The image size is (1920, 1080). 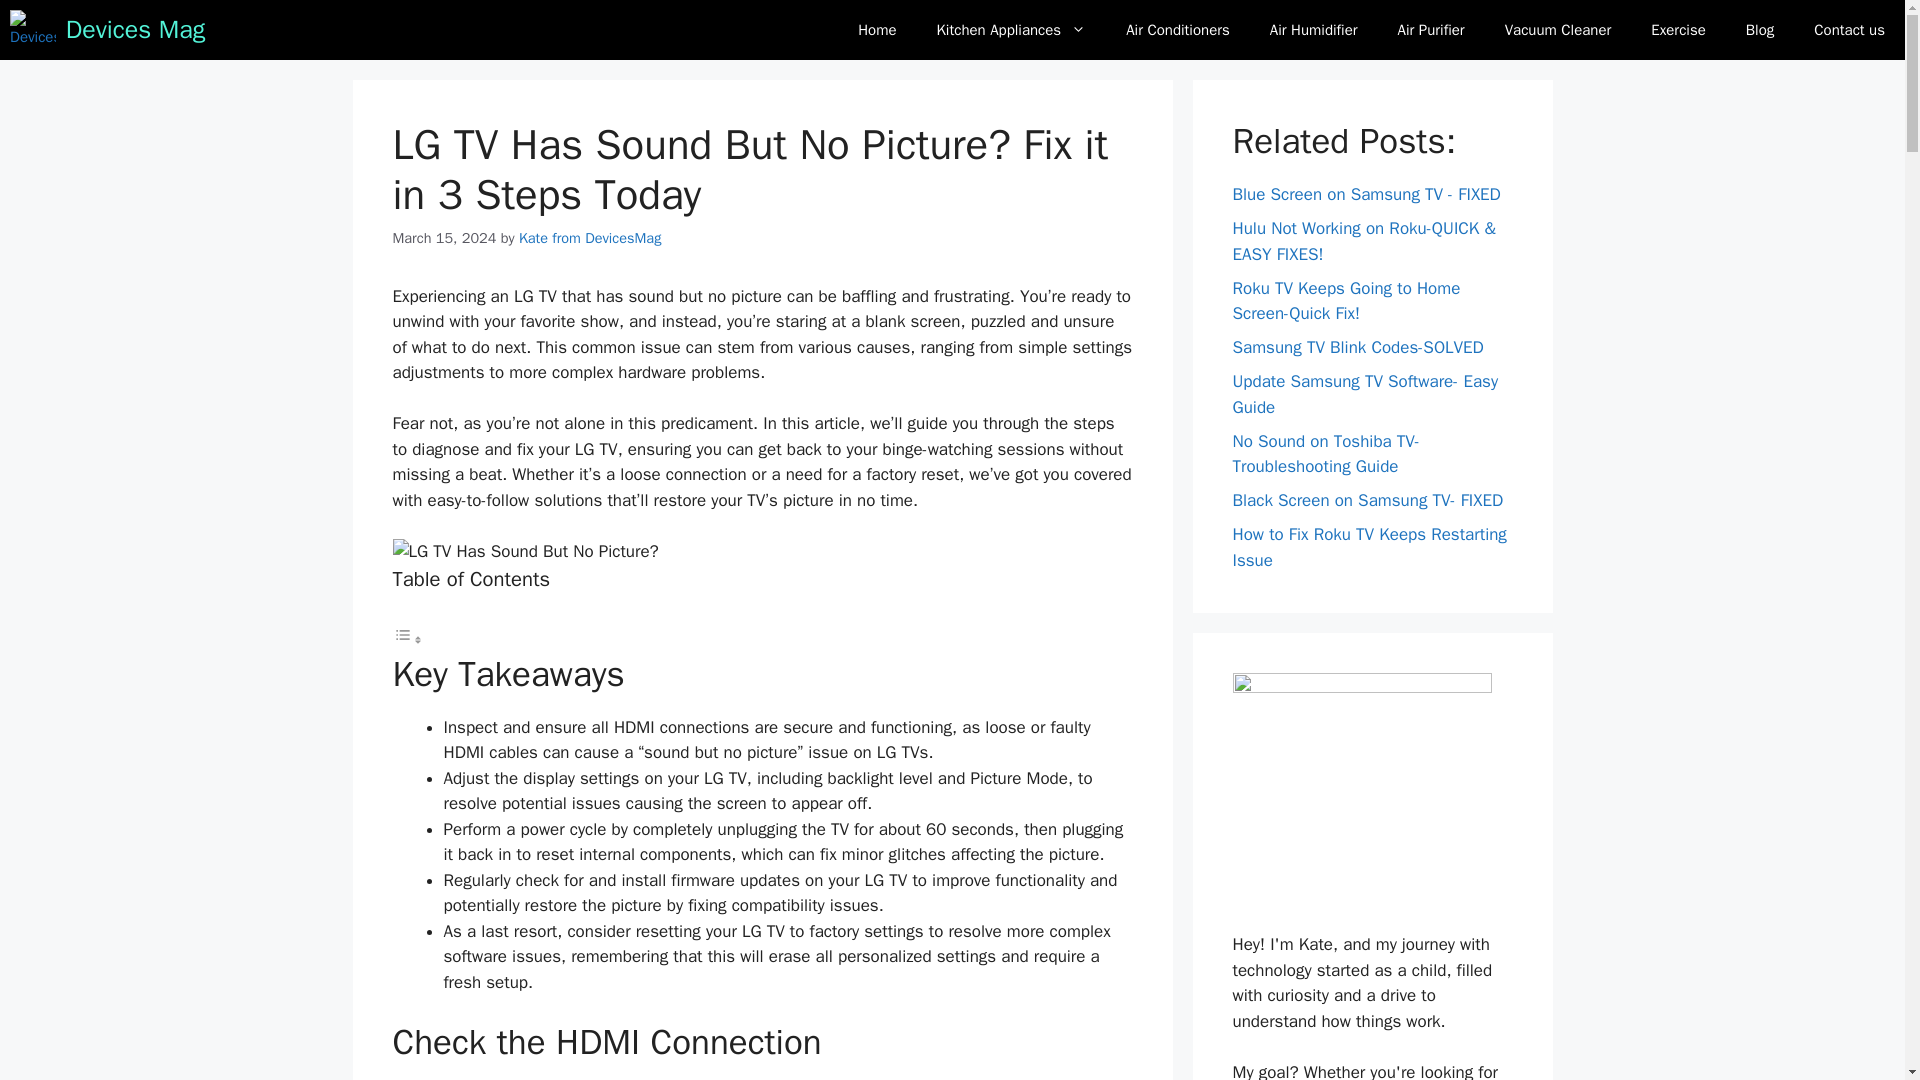 I want to click on Blue Screen on Samsung TV - FIXED, so click(x=1366, y=194).